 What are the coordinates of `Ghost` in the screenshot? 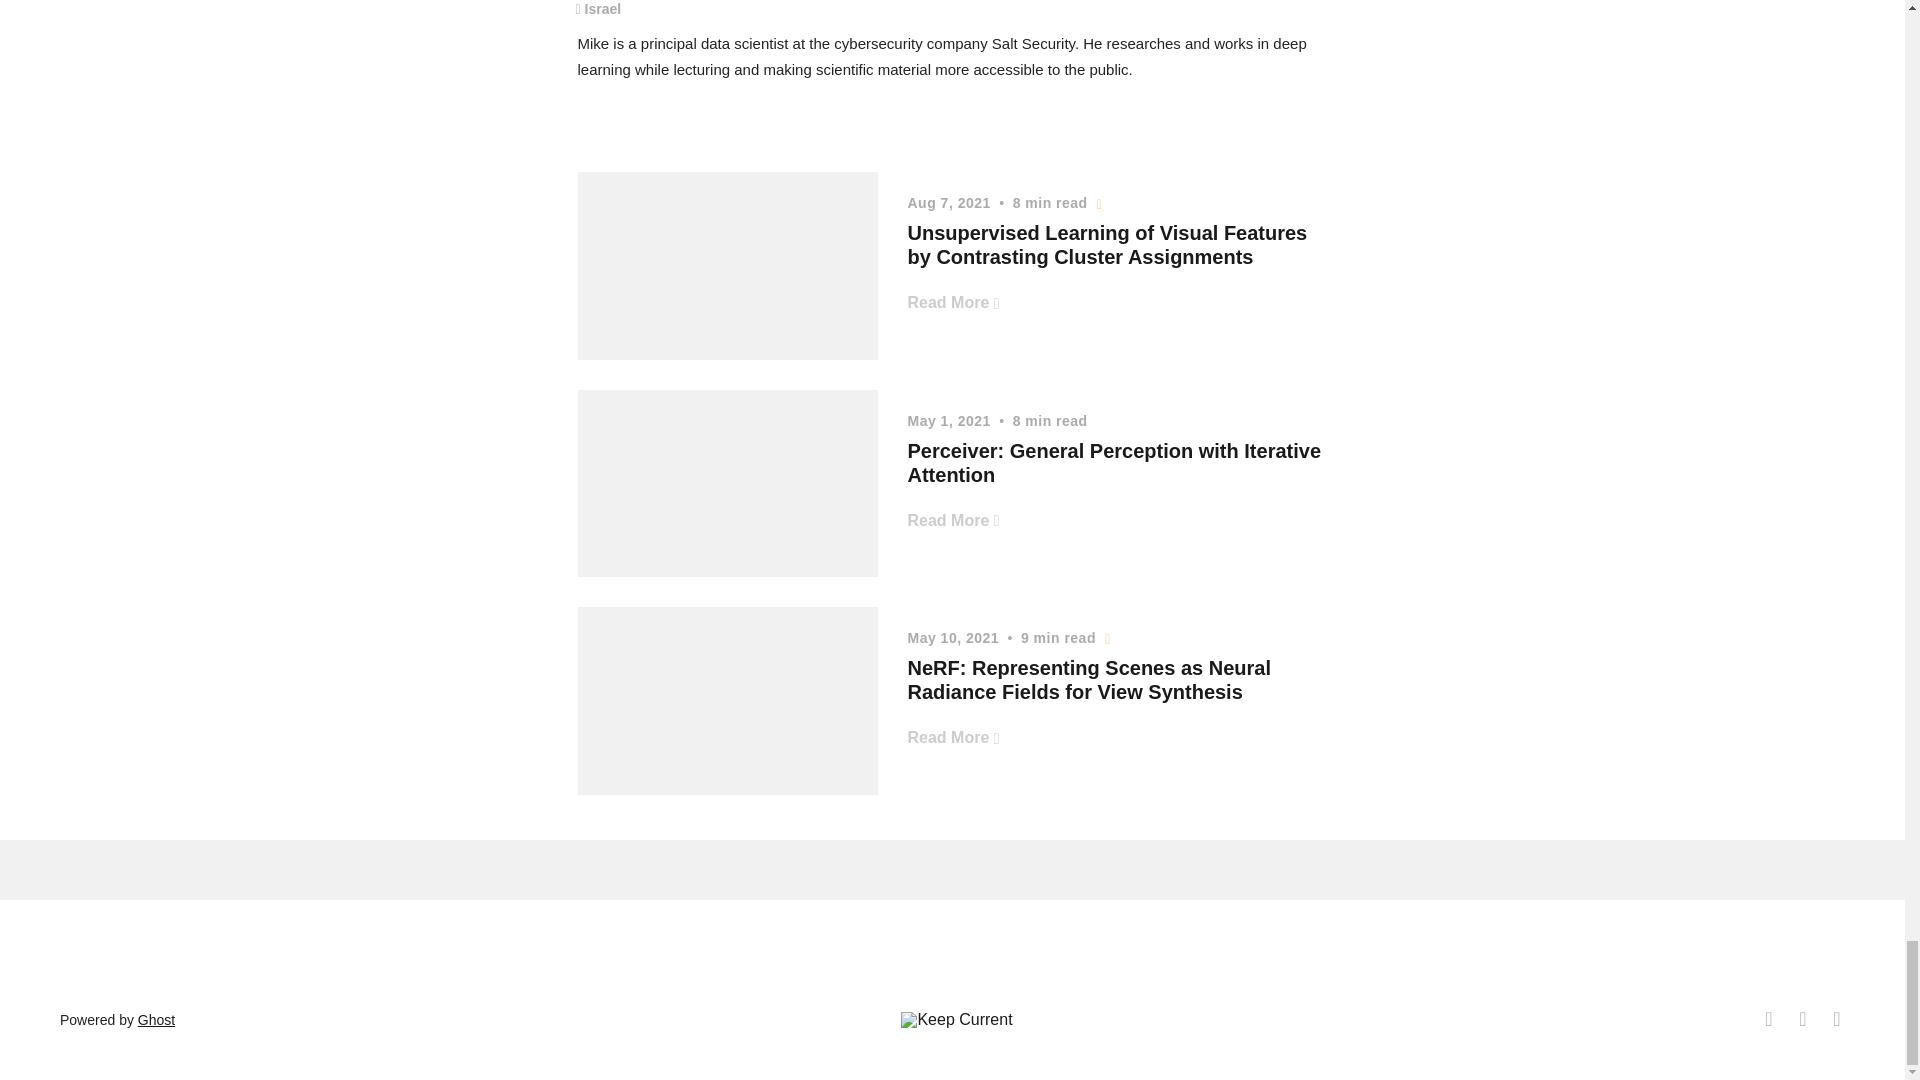 It's located at (156, 1020).